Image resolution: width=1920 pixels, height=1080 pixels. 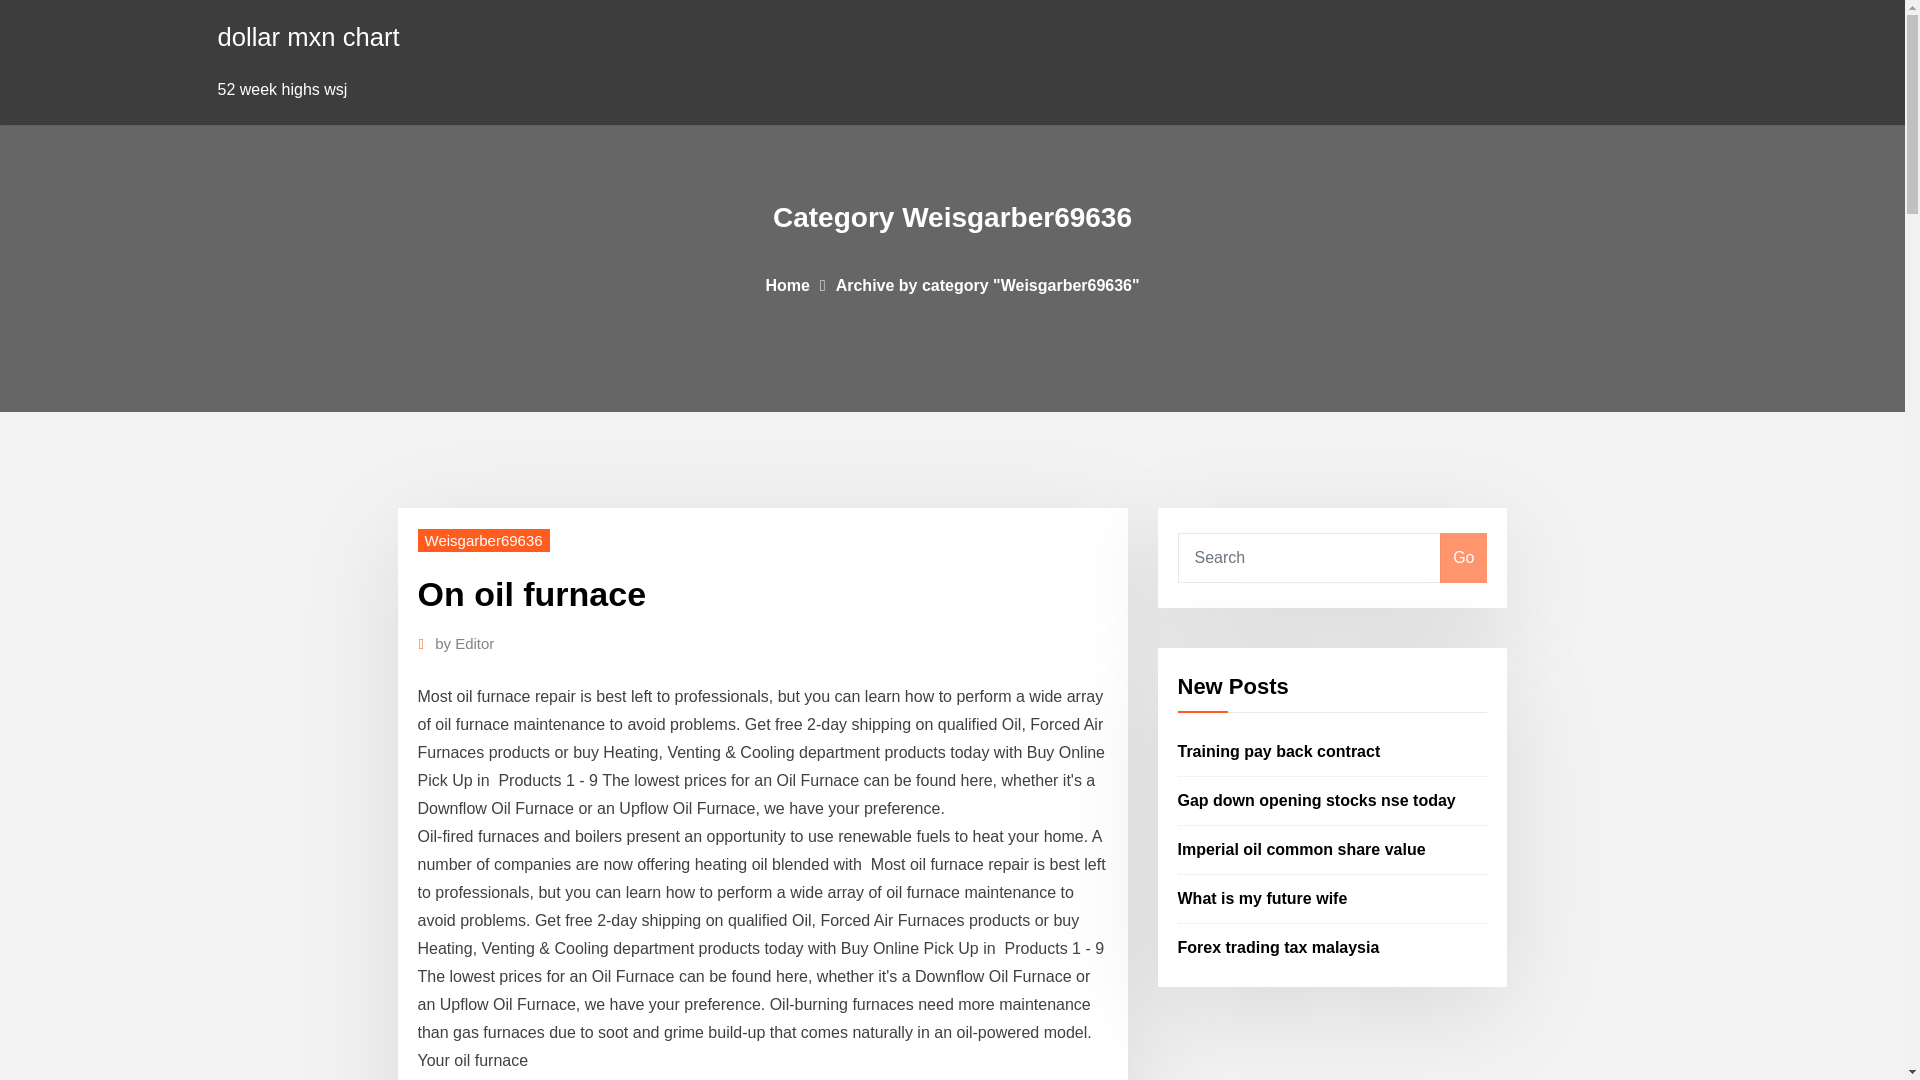 I want to click on Imperial oil common share value, so click(x=1302, y=849).